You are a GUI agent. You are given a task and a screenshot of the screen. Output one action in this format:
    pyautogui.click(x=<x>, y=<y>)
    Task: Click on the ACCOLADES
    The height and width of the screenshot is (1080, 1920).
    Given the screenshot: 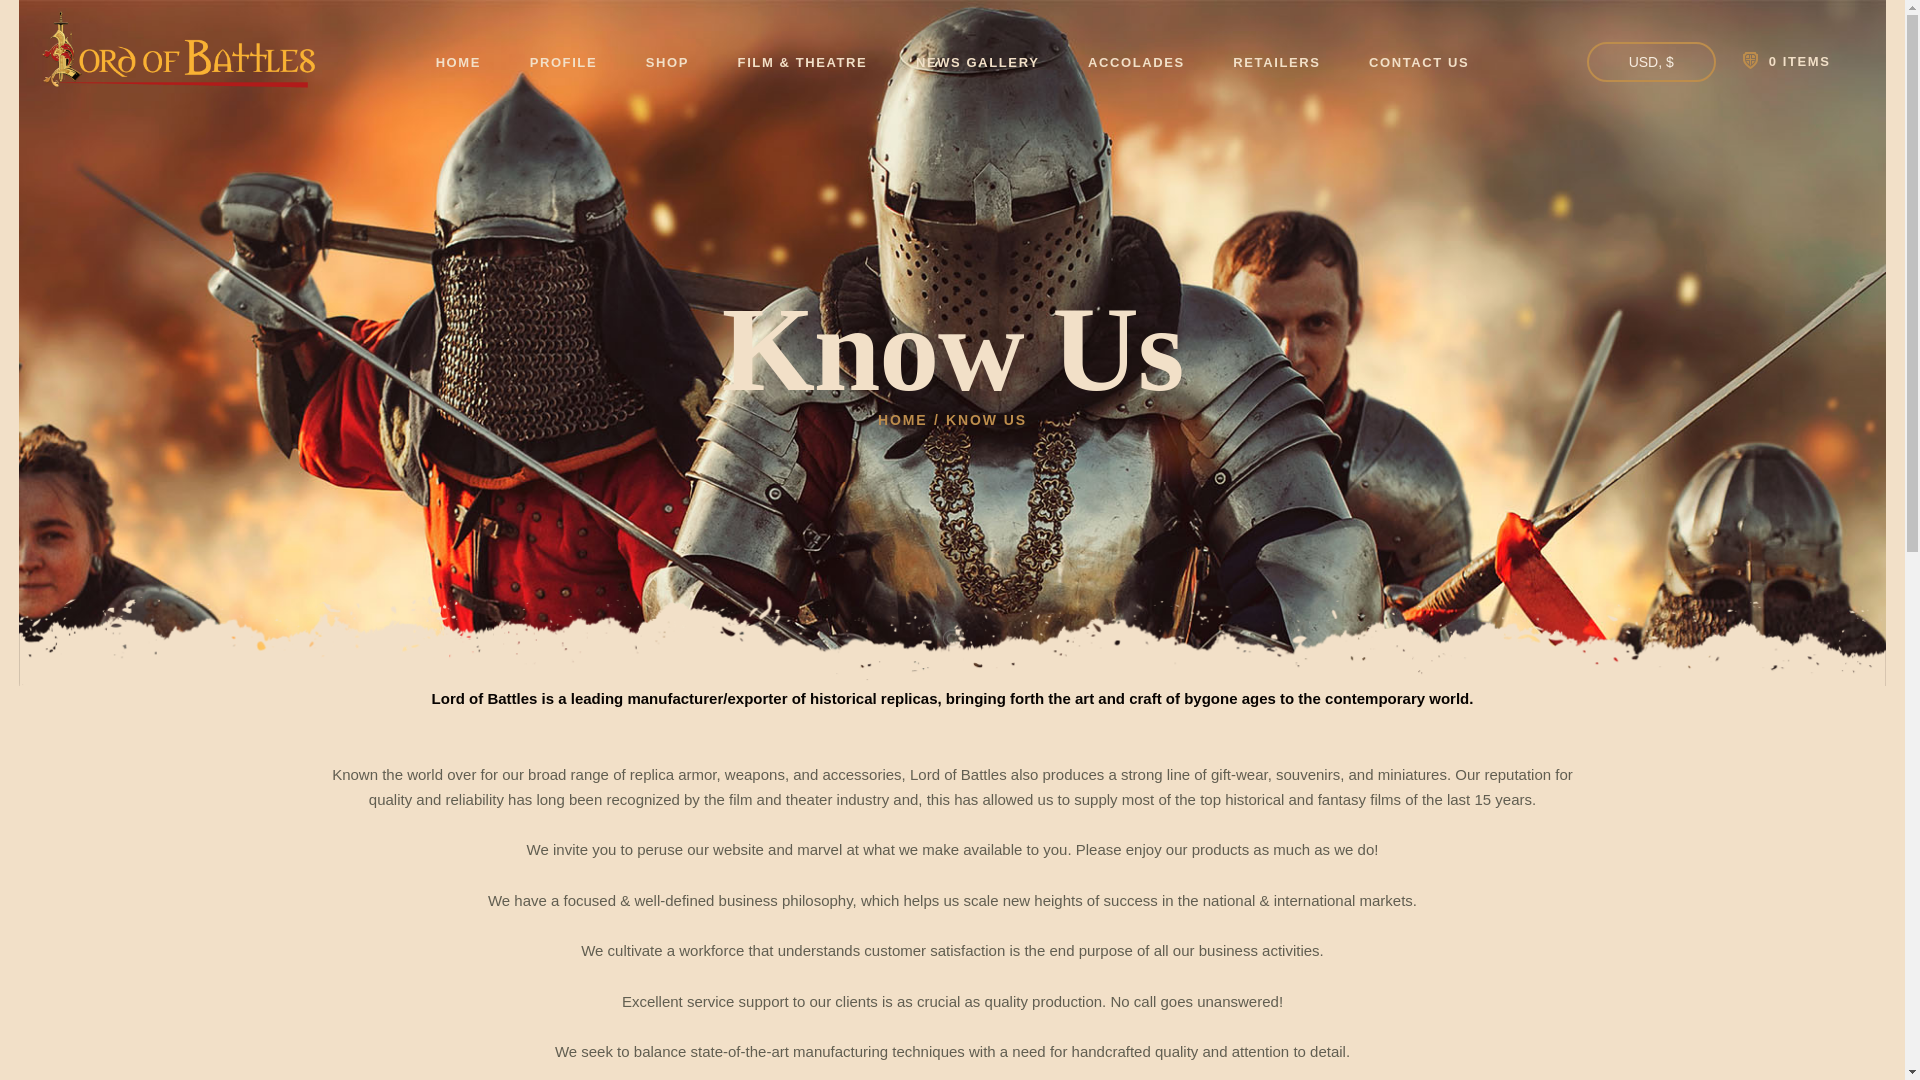 What is the action you would take?
    pyautogui.click(x=1136, y=62)
    